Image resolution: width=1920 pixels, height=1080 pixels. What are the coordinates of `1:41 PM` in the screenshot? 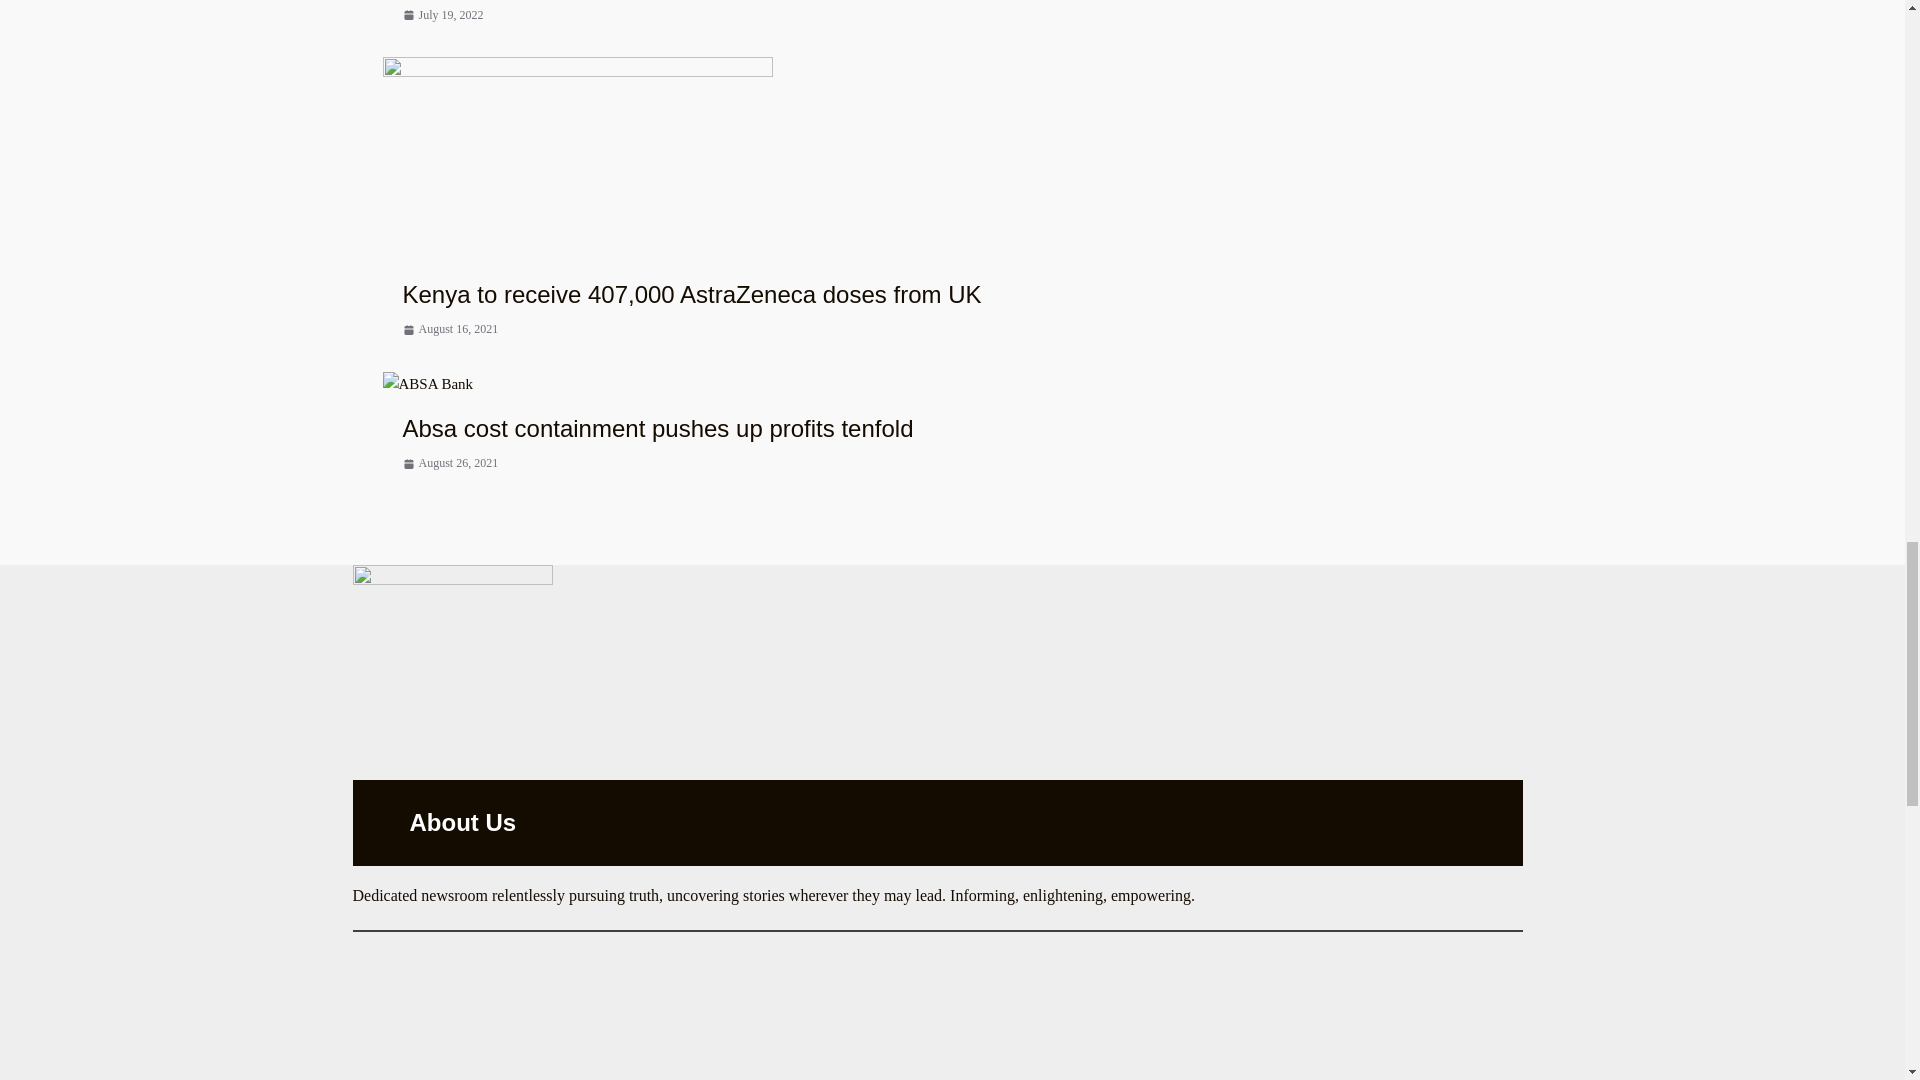 It's located at (449, 329).